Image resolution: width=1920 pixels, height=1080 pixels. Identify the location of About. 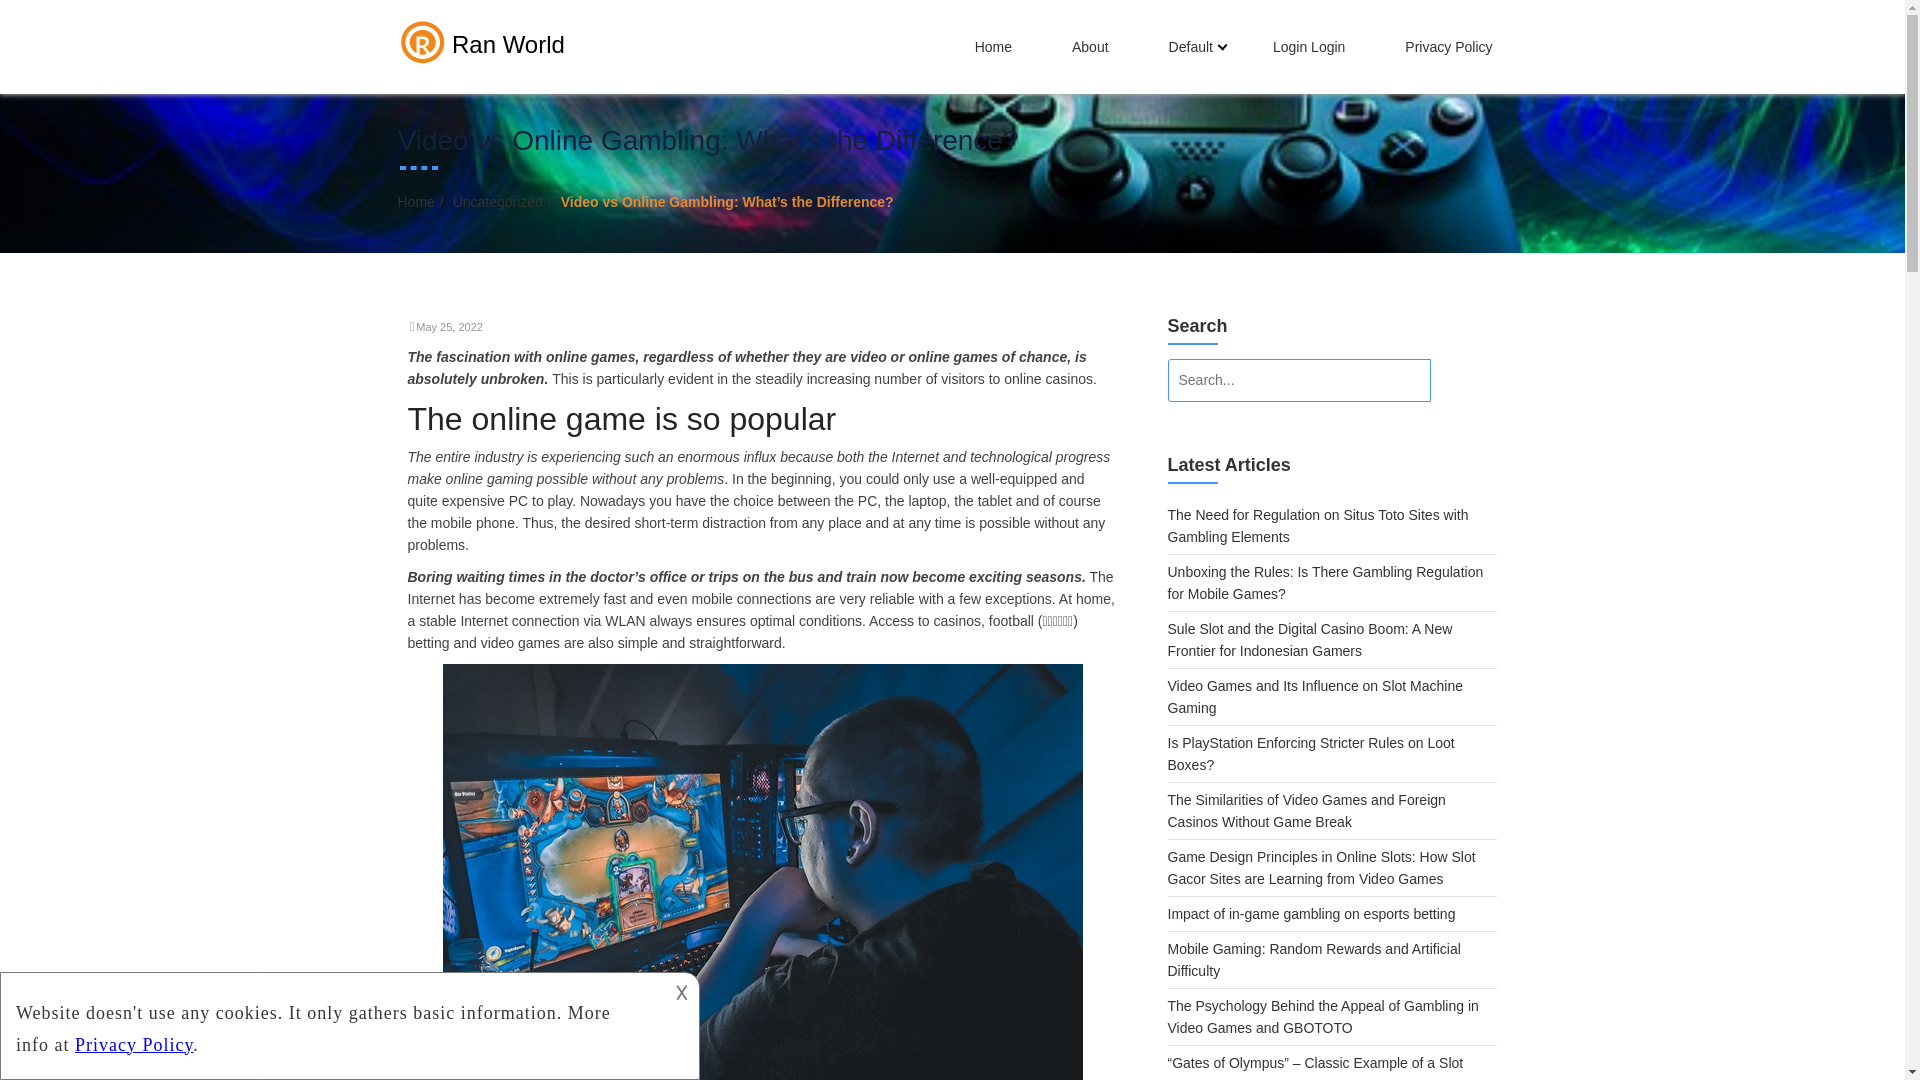
(1090, 46).